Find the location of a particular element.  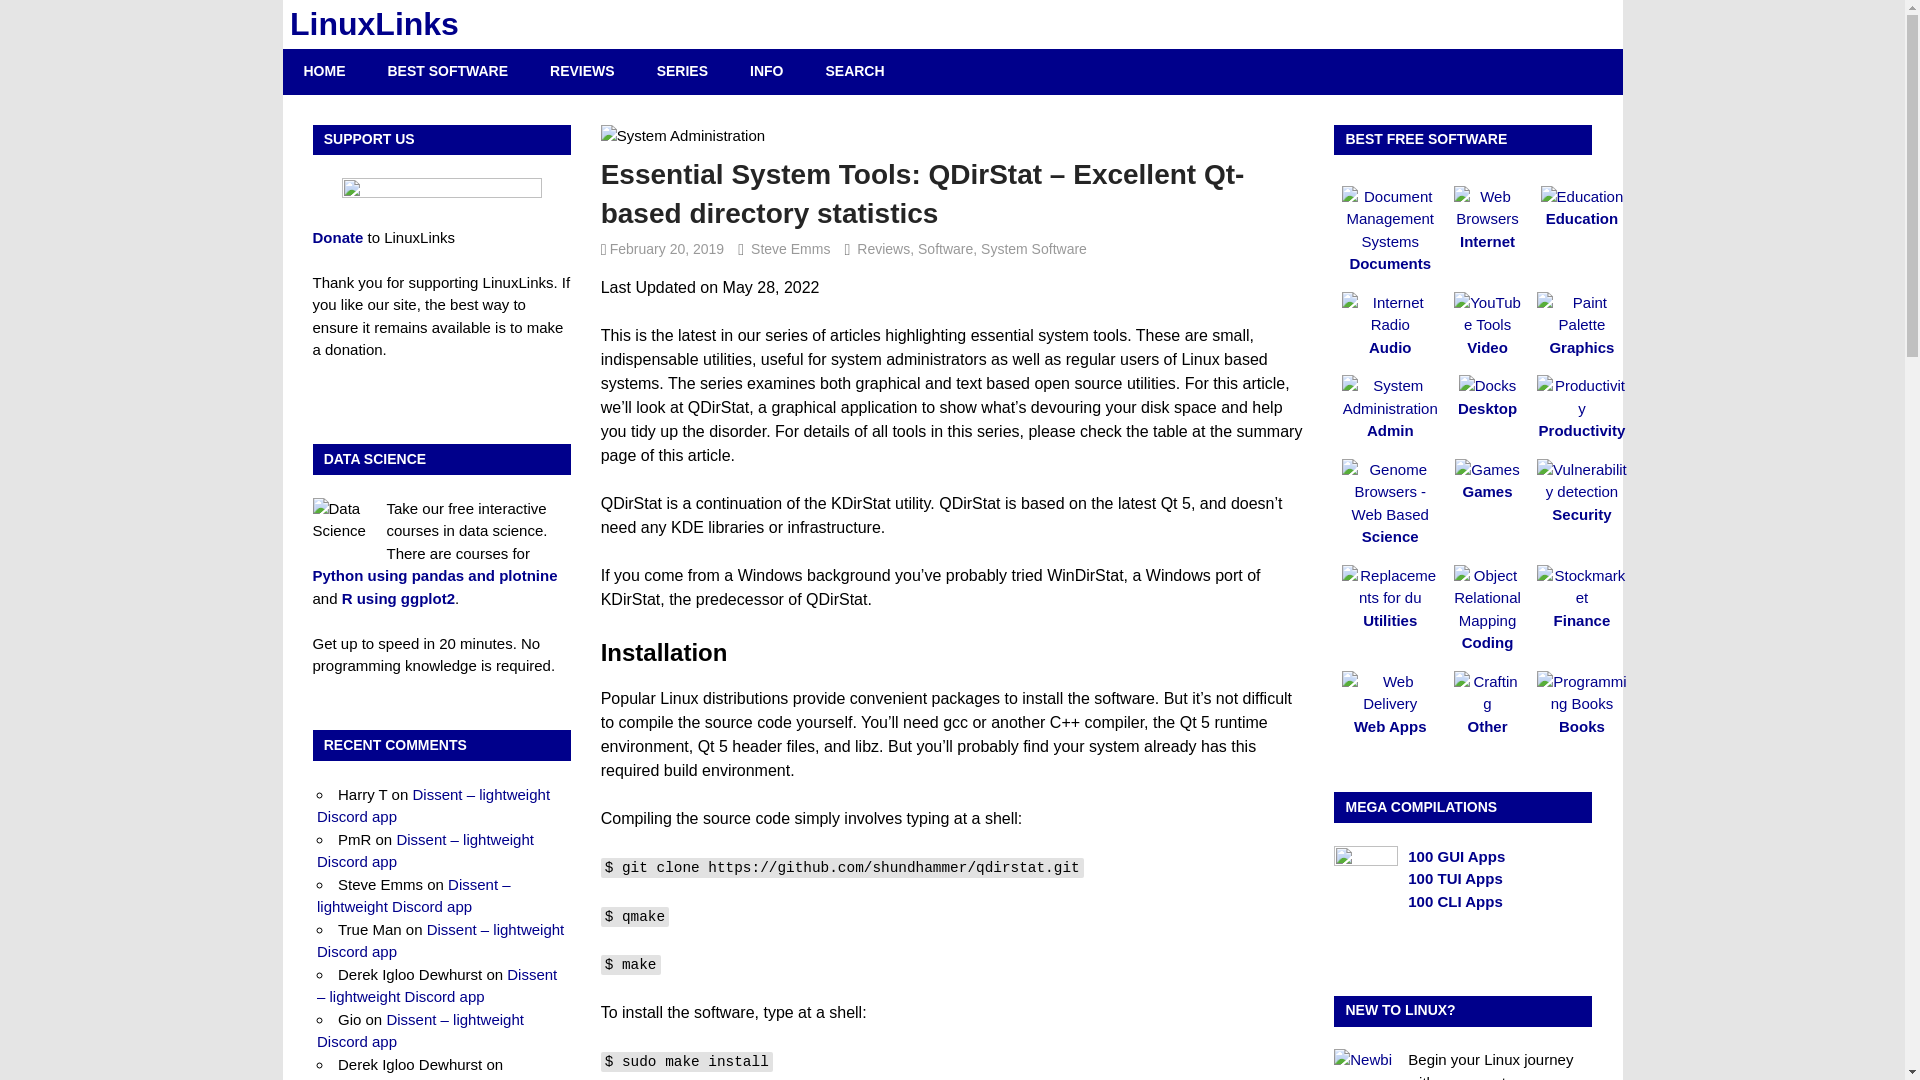

Reviews is located at coordinates (883, 248).